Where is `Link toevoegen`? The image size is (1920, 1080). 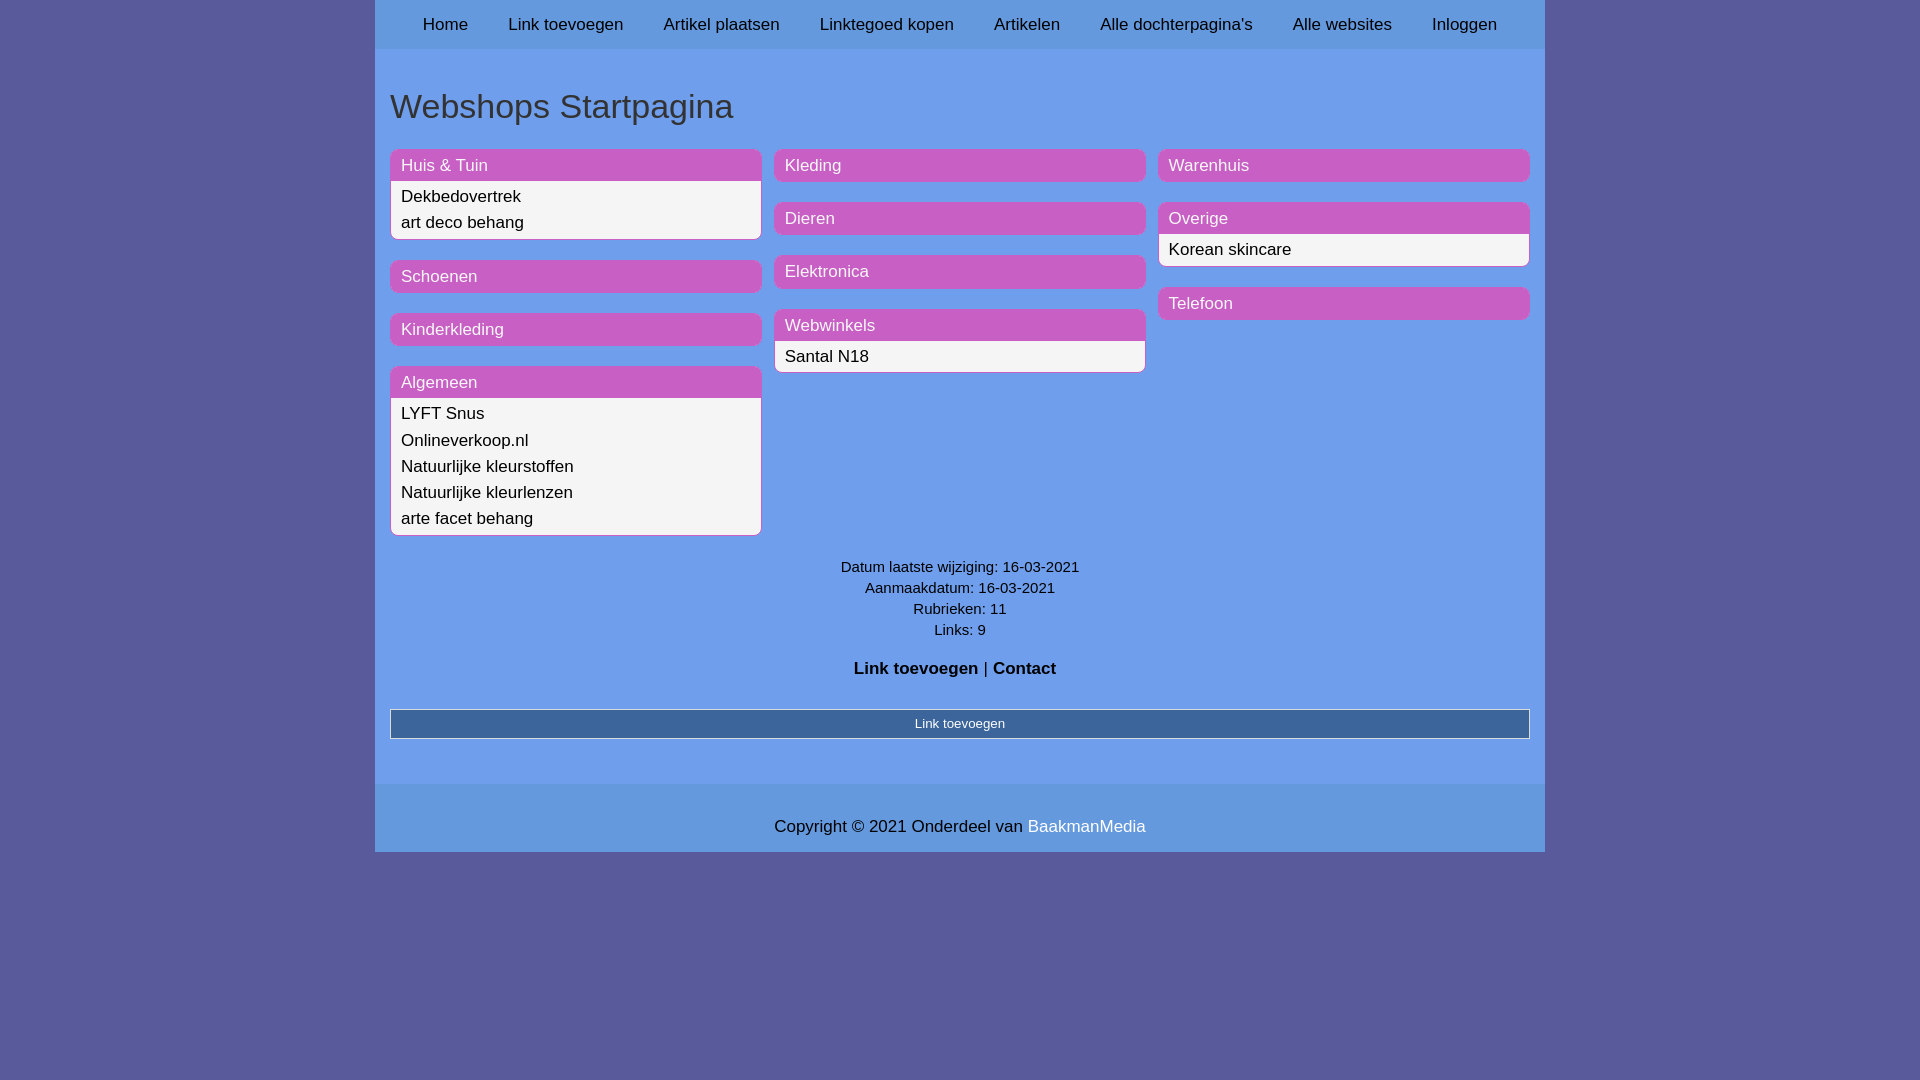 Link toevoegen is located at coordinates (916, 668).